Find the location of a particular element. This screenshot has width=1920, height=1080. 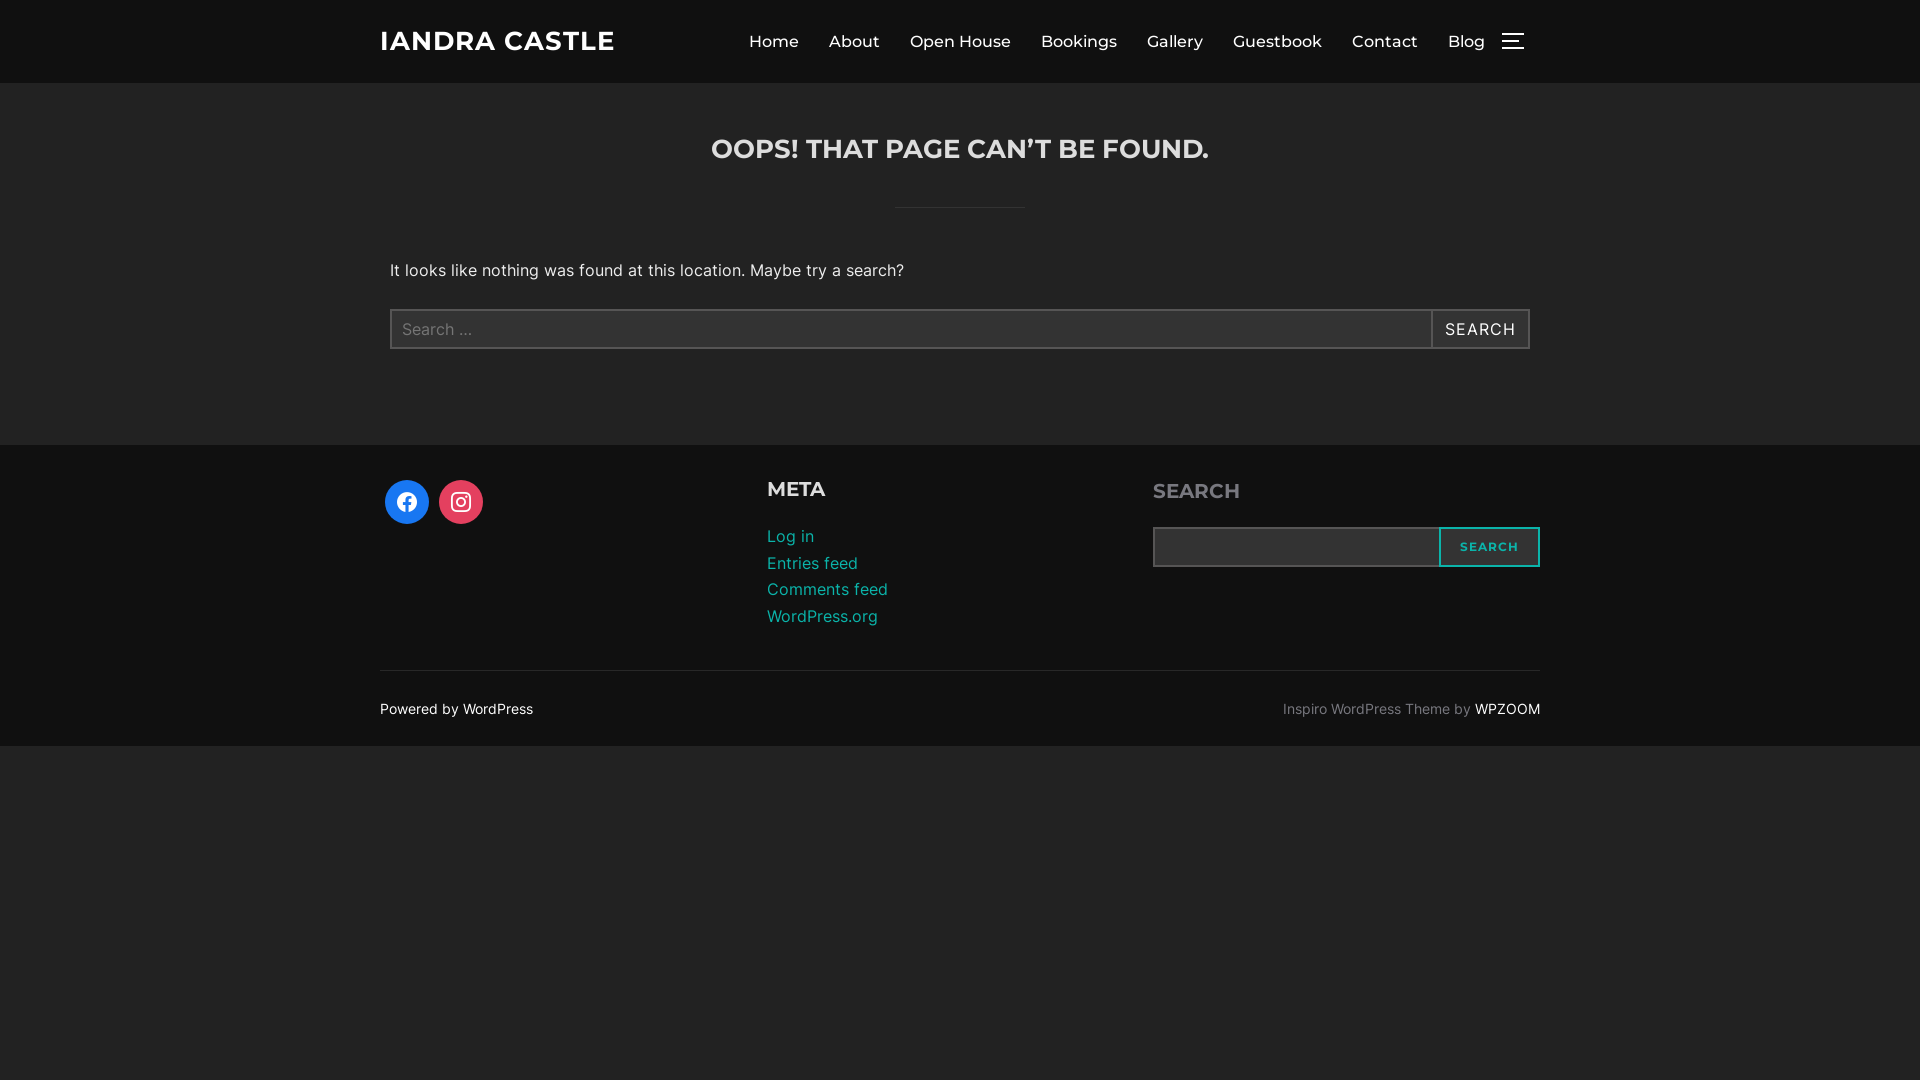

About is located at coordinates (854, 41).